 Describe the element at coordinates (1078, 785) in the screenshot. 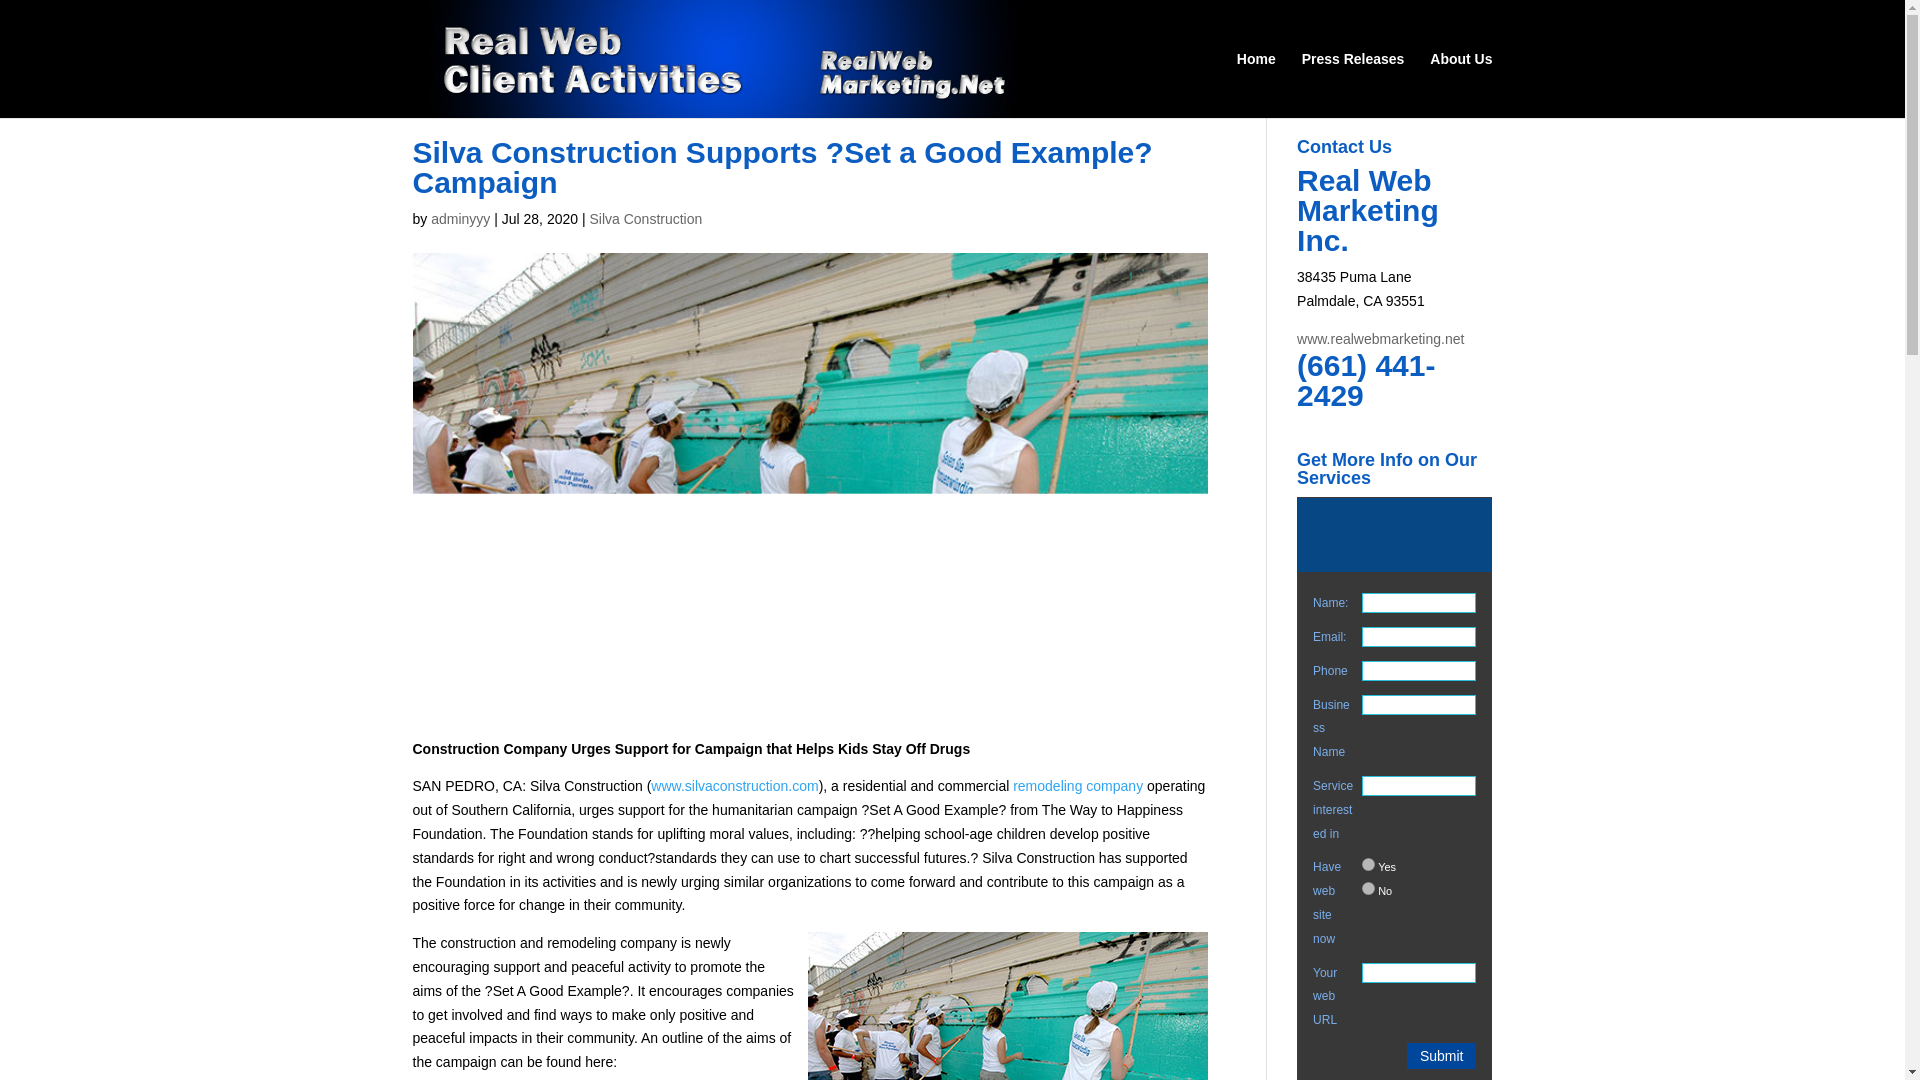

I see `remodeling company` at that location.